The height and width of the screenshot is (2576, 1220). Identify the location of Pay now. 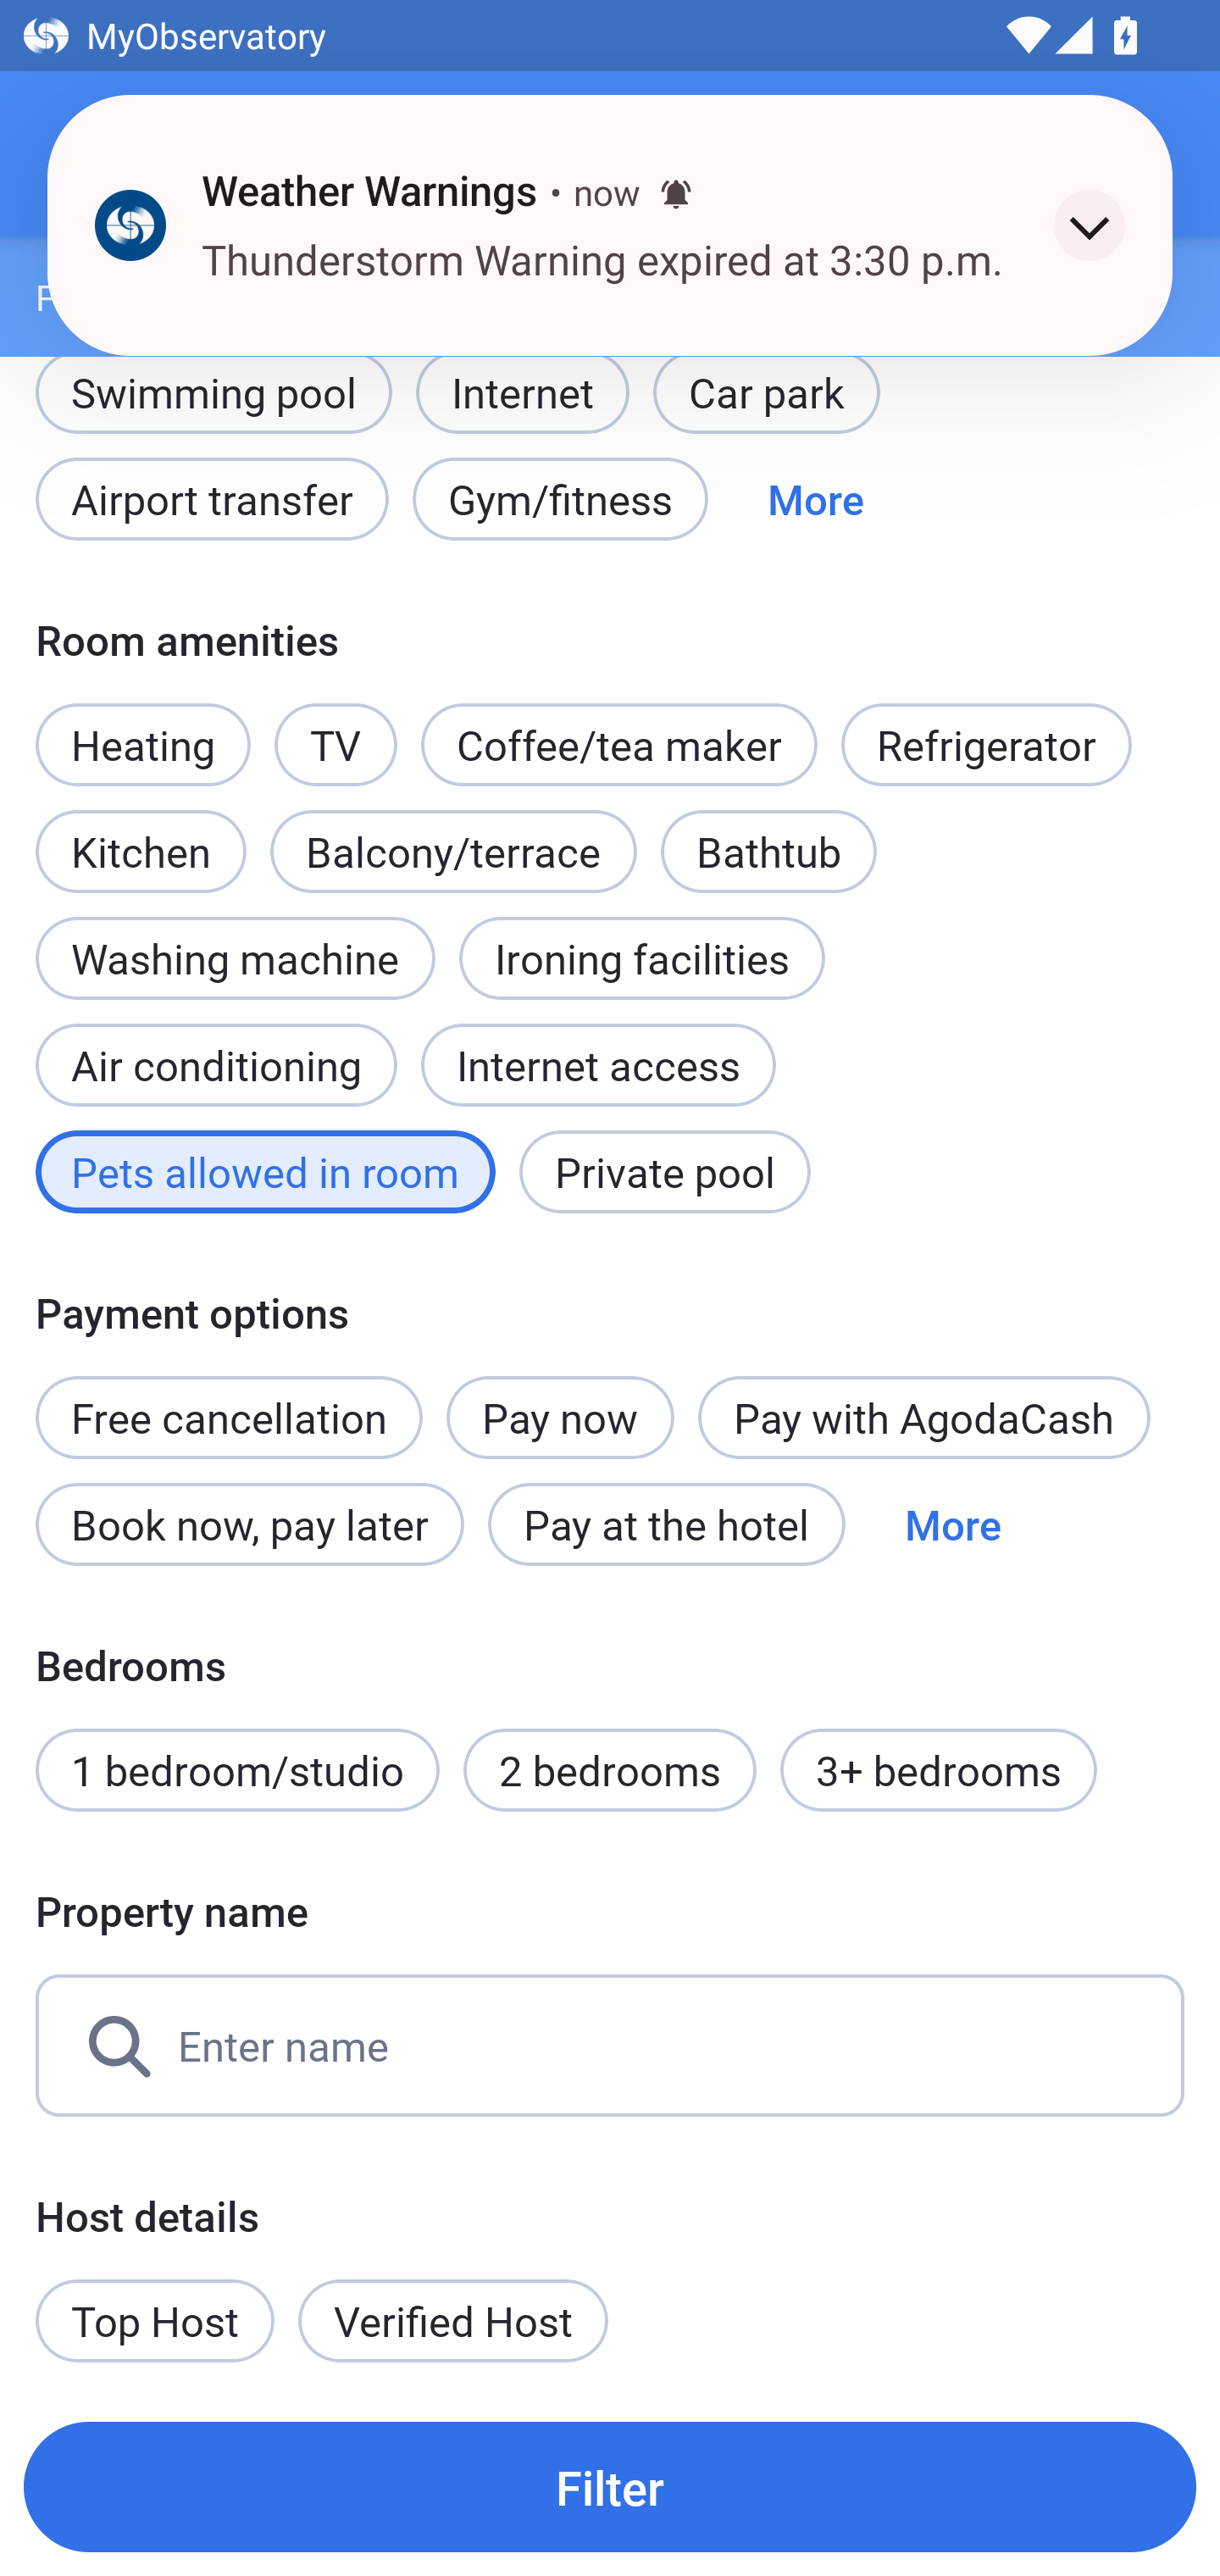
(561, 1418).